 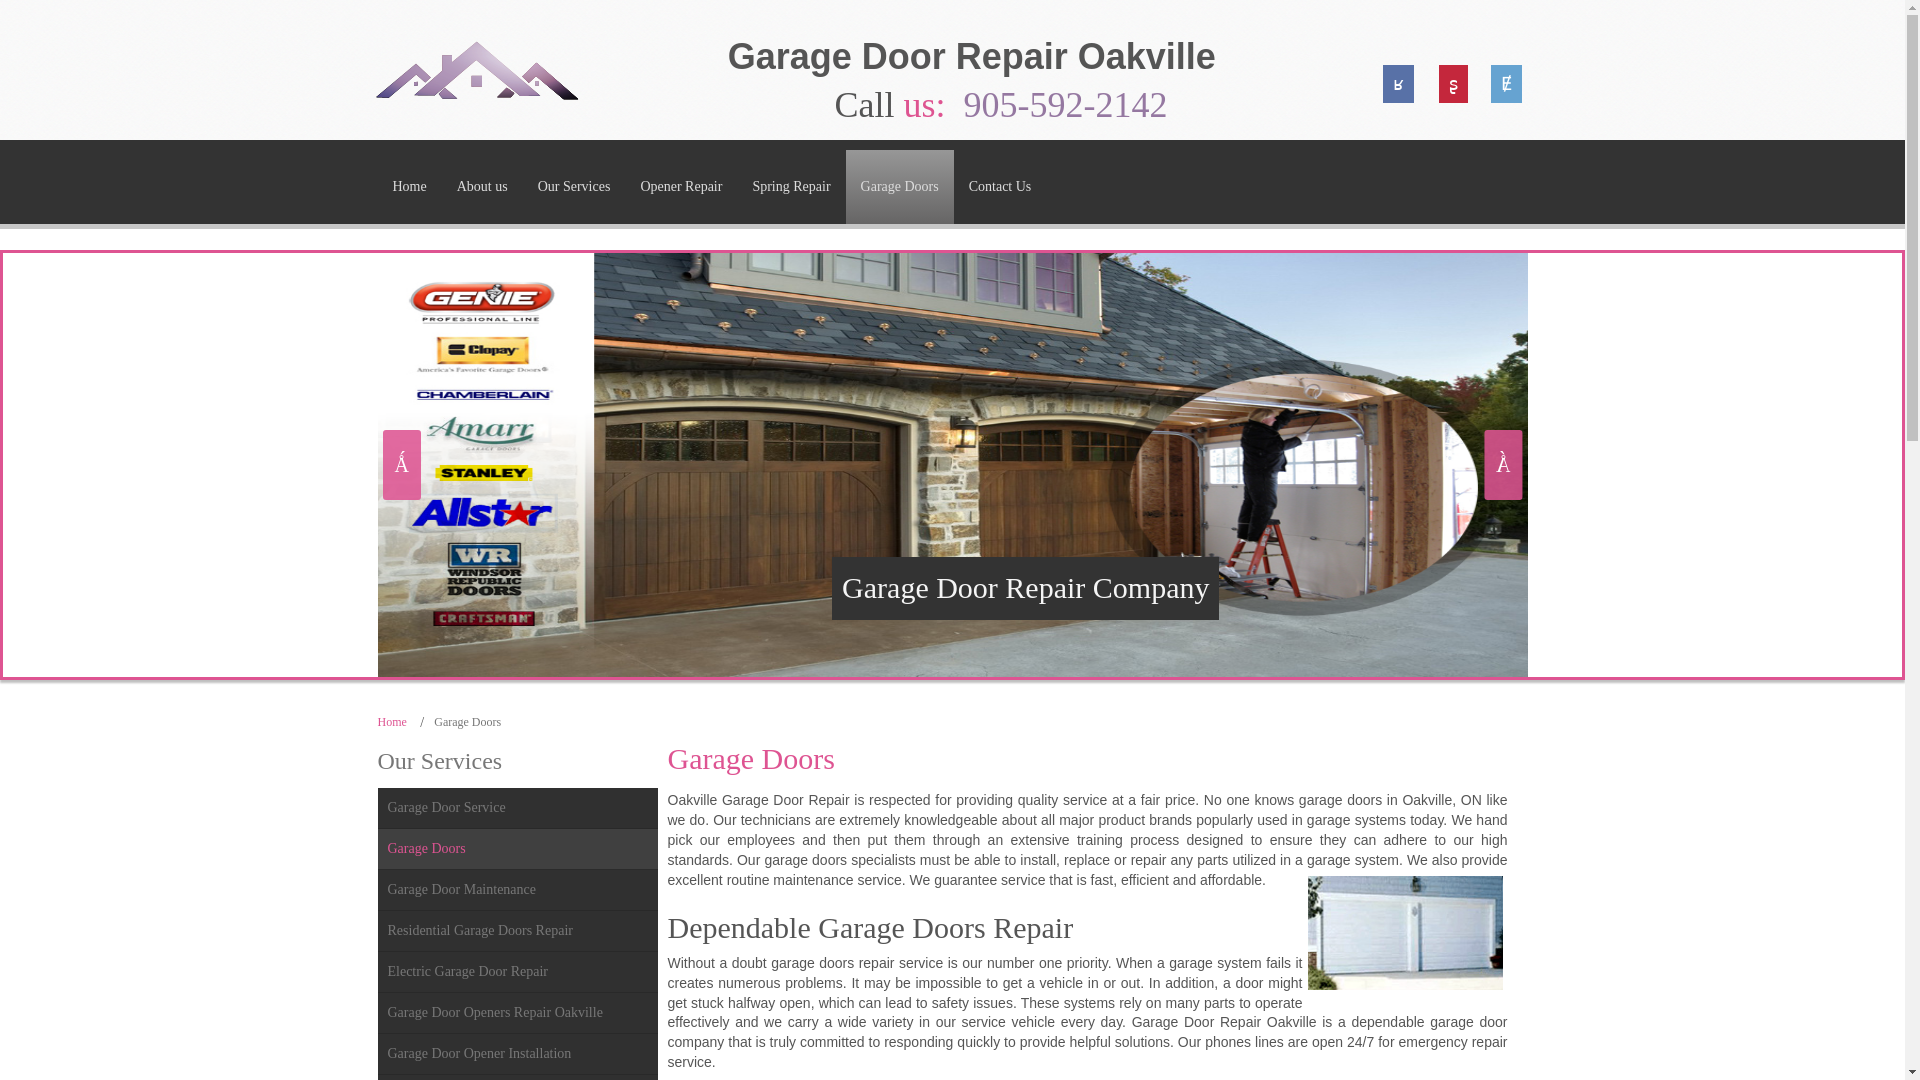 What do you see at coordinates (574, 186) in the screenshot?
I see `Our Services` at bounding box center [574, 186].